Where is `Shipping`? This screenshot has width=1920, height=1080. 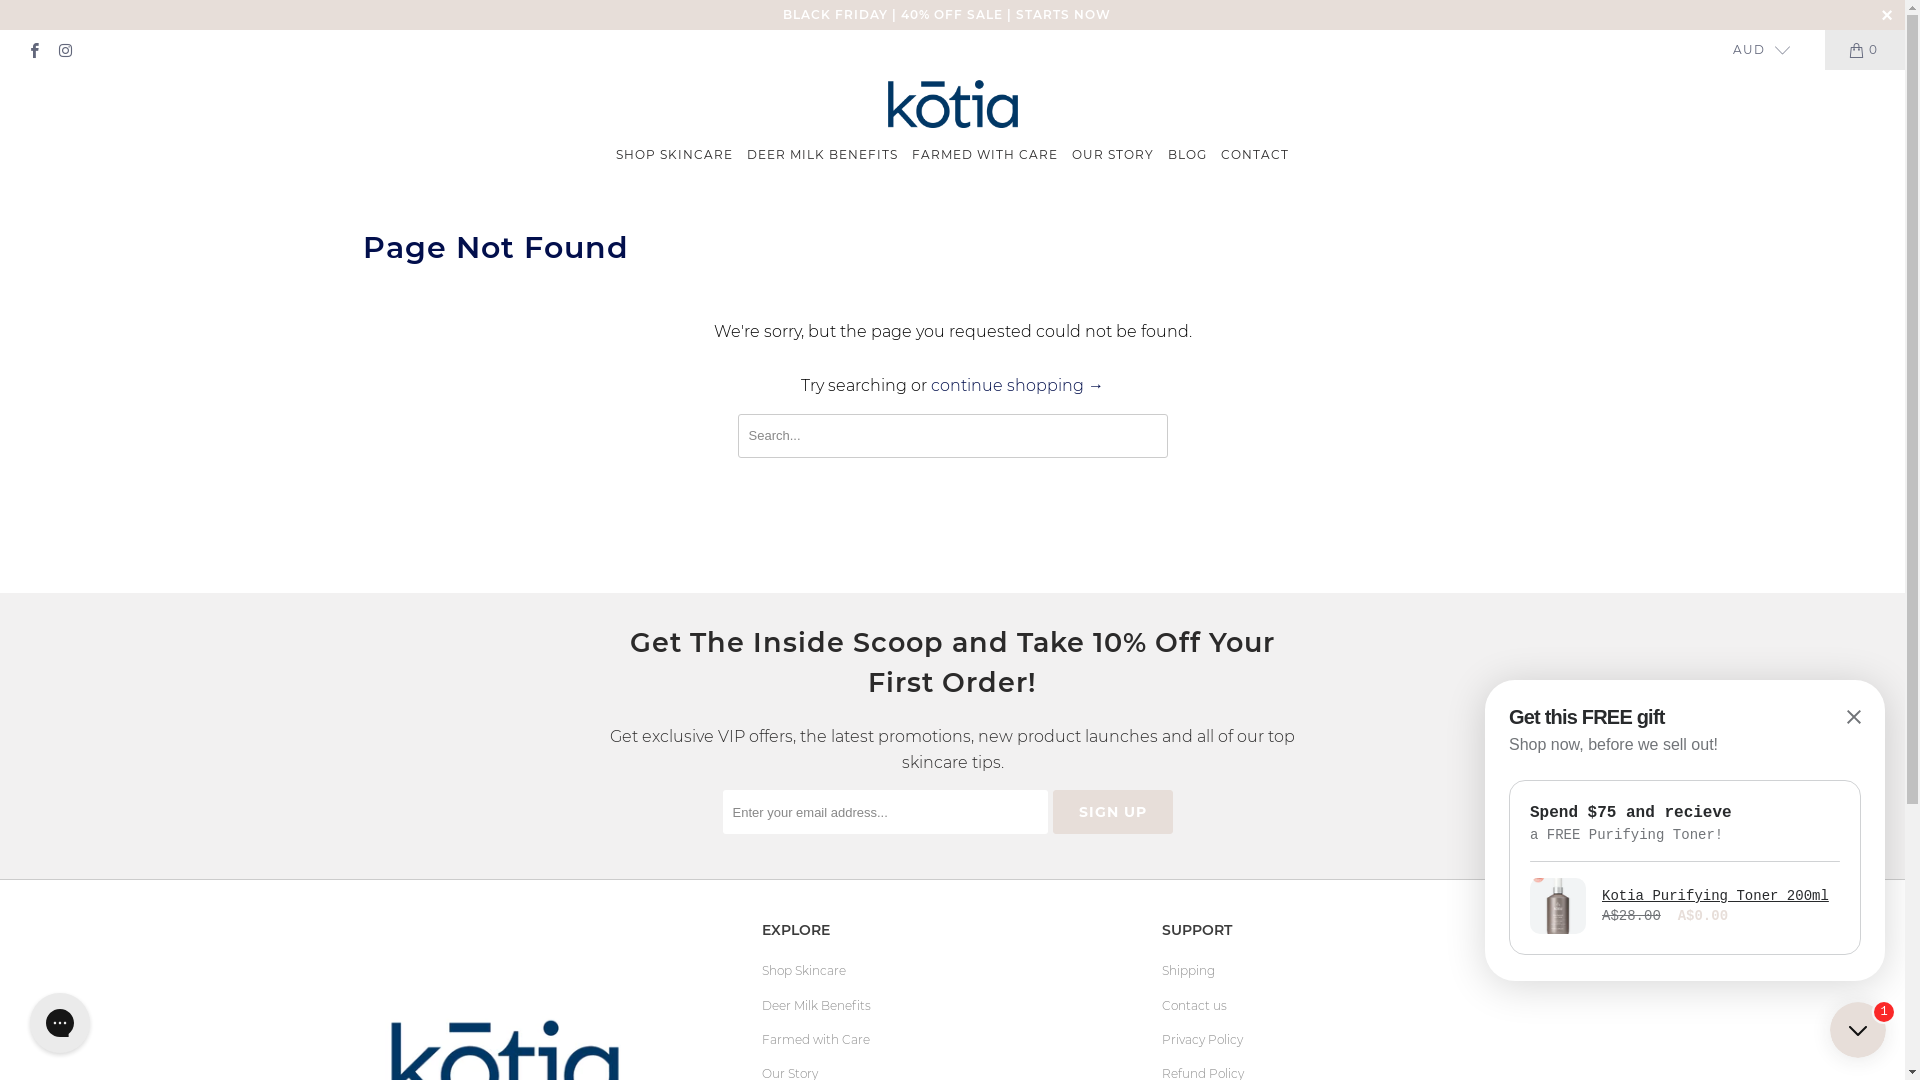 Shipping is located at coordinates (1188, 970).